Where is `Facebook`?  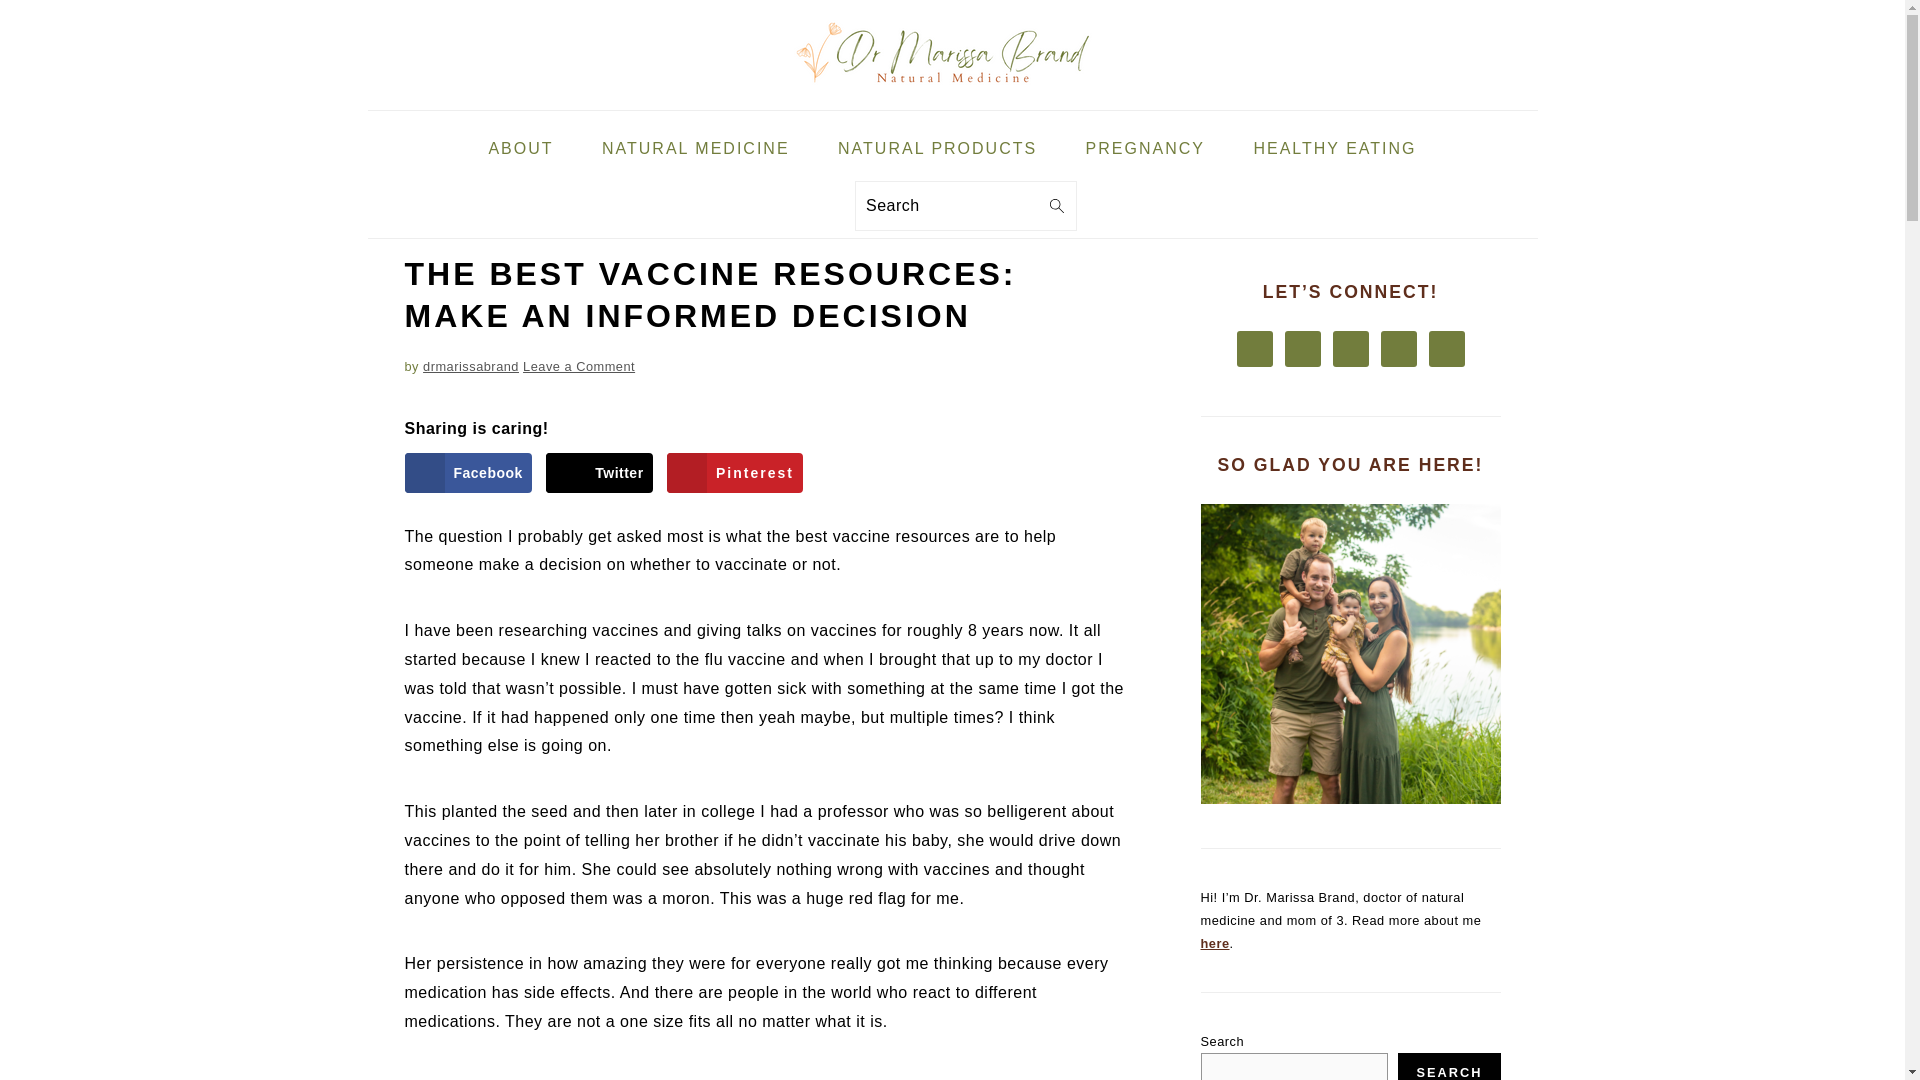 Facebook is located at coordinates (467, 472).